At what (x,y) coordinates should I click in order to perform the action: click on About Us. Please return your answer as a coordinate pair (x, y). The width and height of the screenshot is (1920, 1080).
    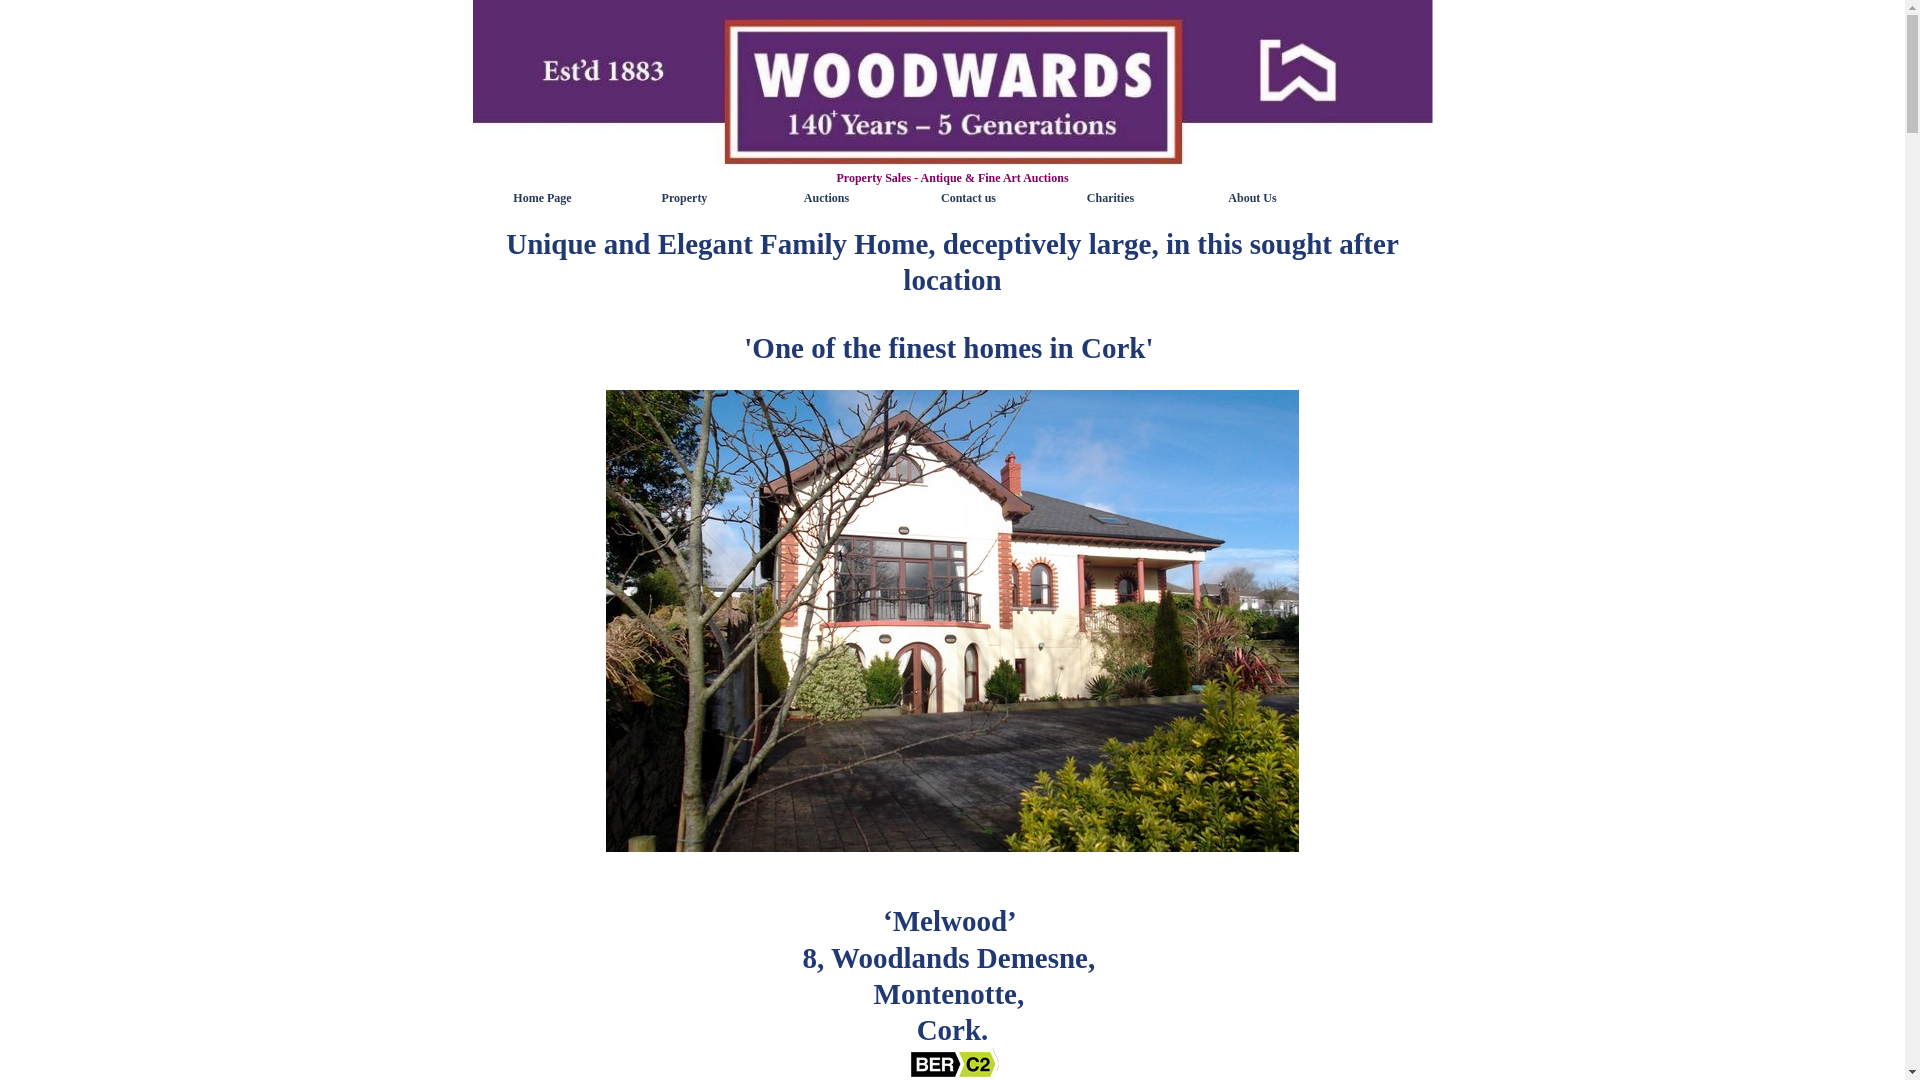
    Looking at the image, I should click on (1252, 197).